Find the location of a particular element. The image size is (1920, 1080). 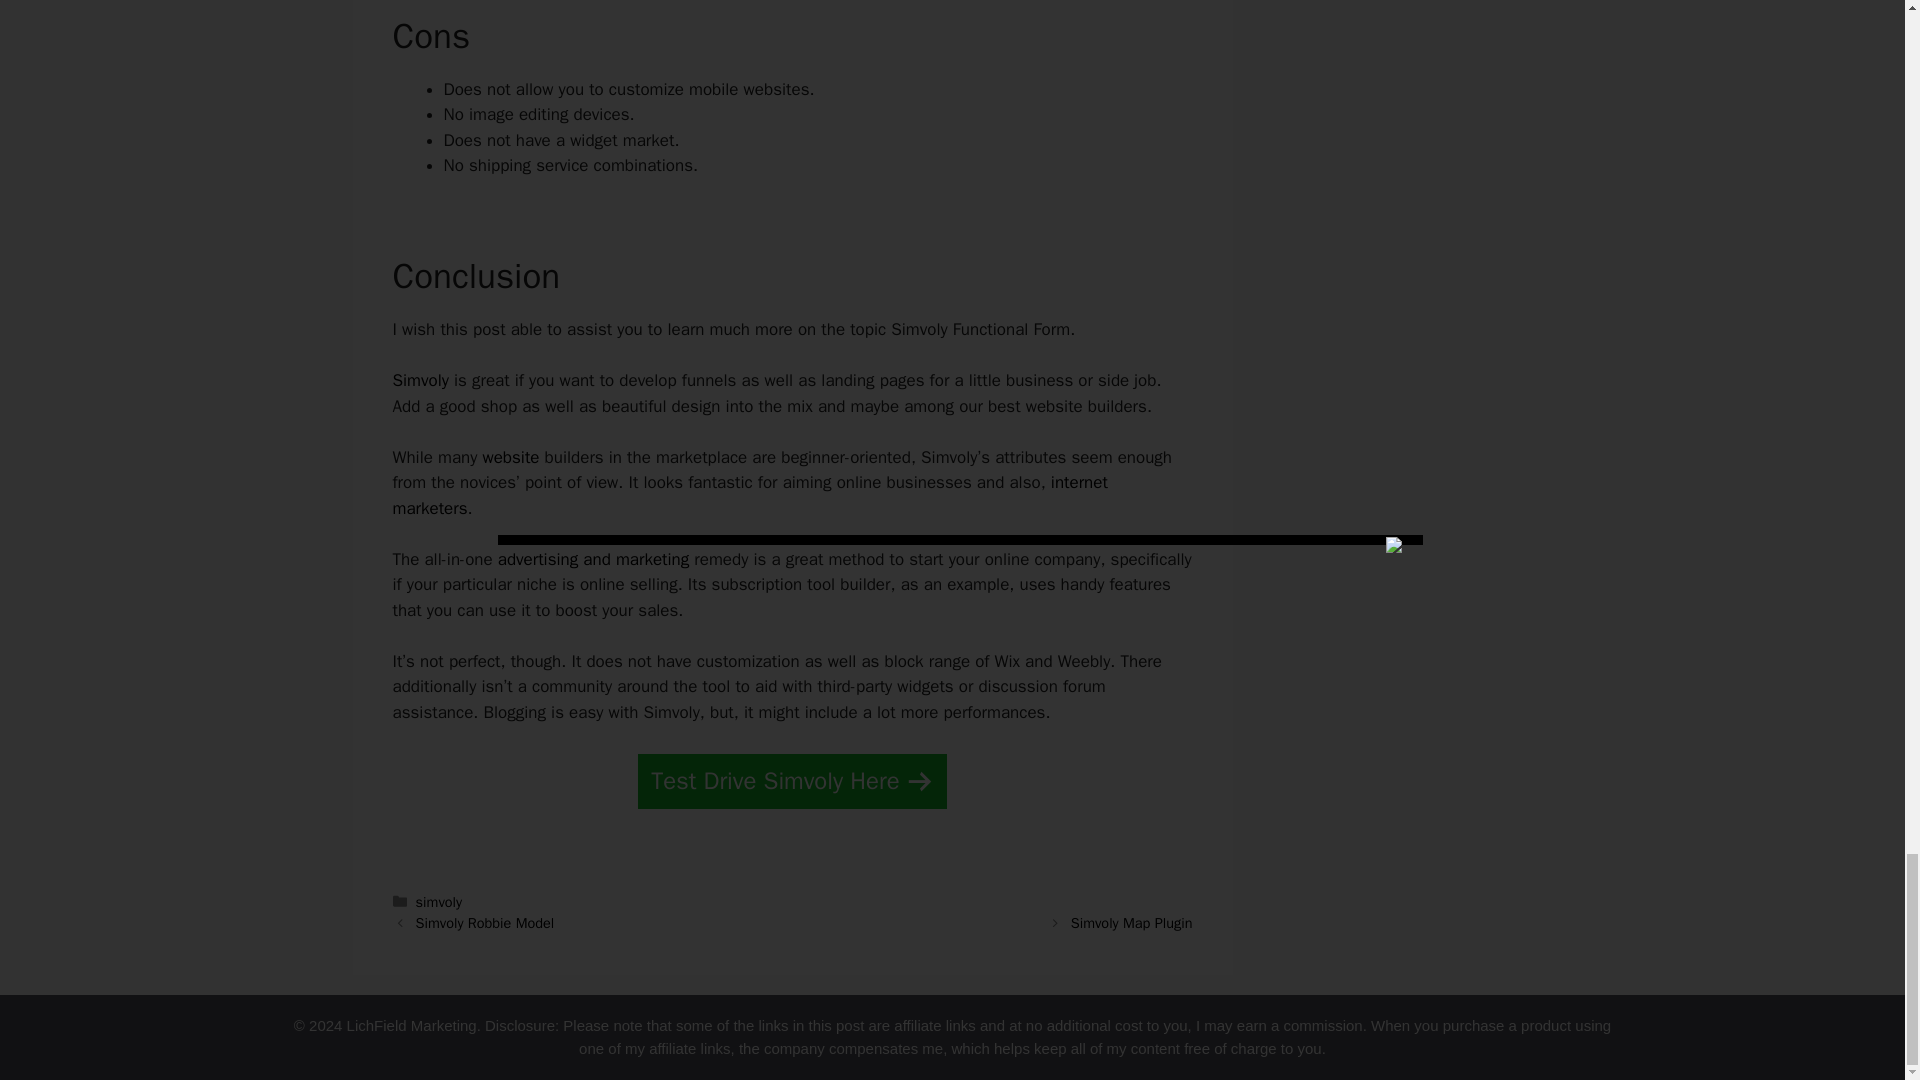

website is located at coordinates (510, 457).